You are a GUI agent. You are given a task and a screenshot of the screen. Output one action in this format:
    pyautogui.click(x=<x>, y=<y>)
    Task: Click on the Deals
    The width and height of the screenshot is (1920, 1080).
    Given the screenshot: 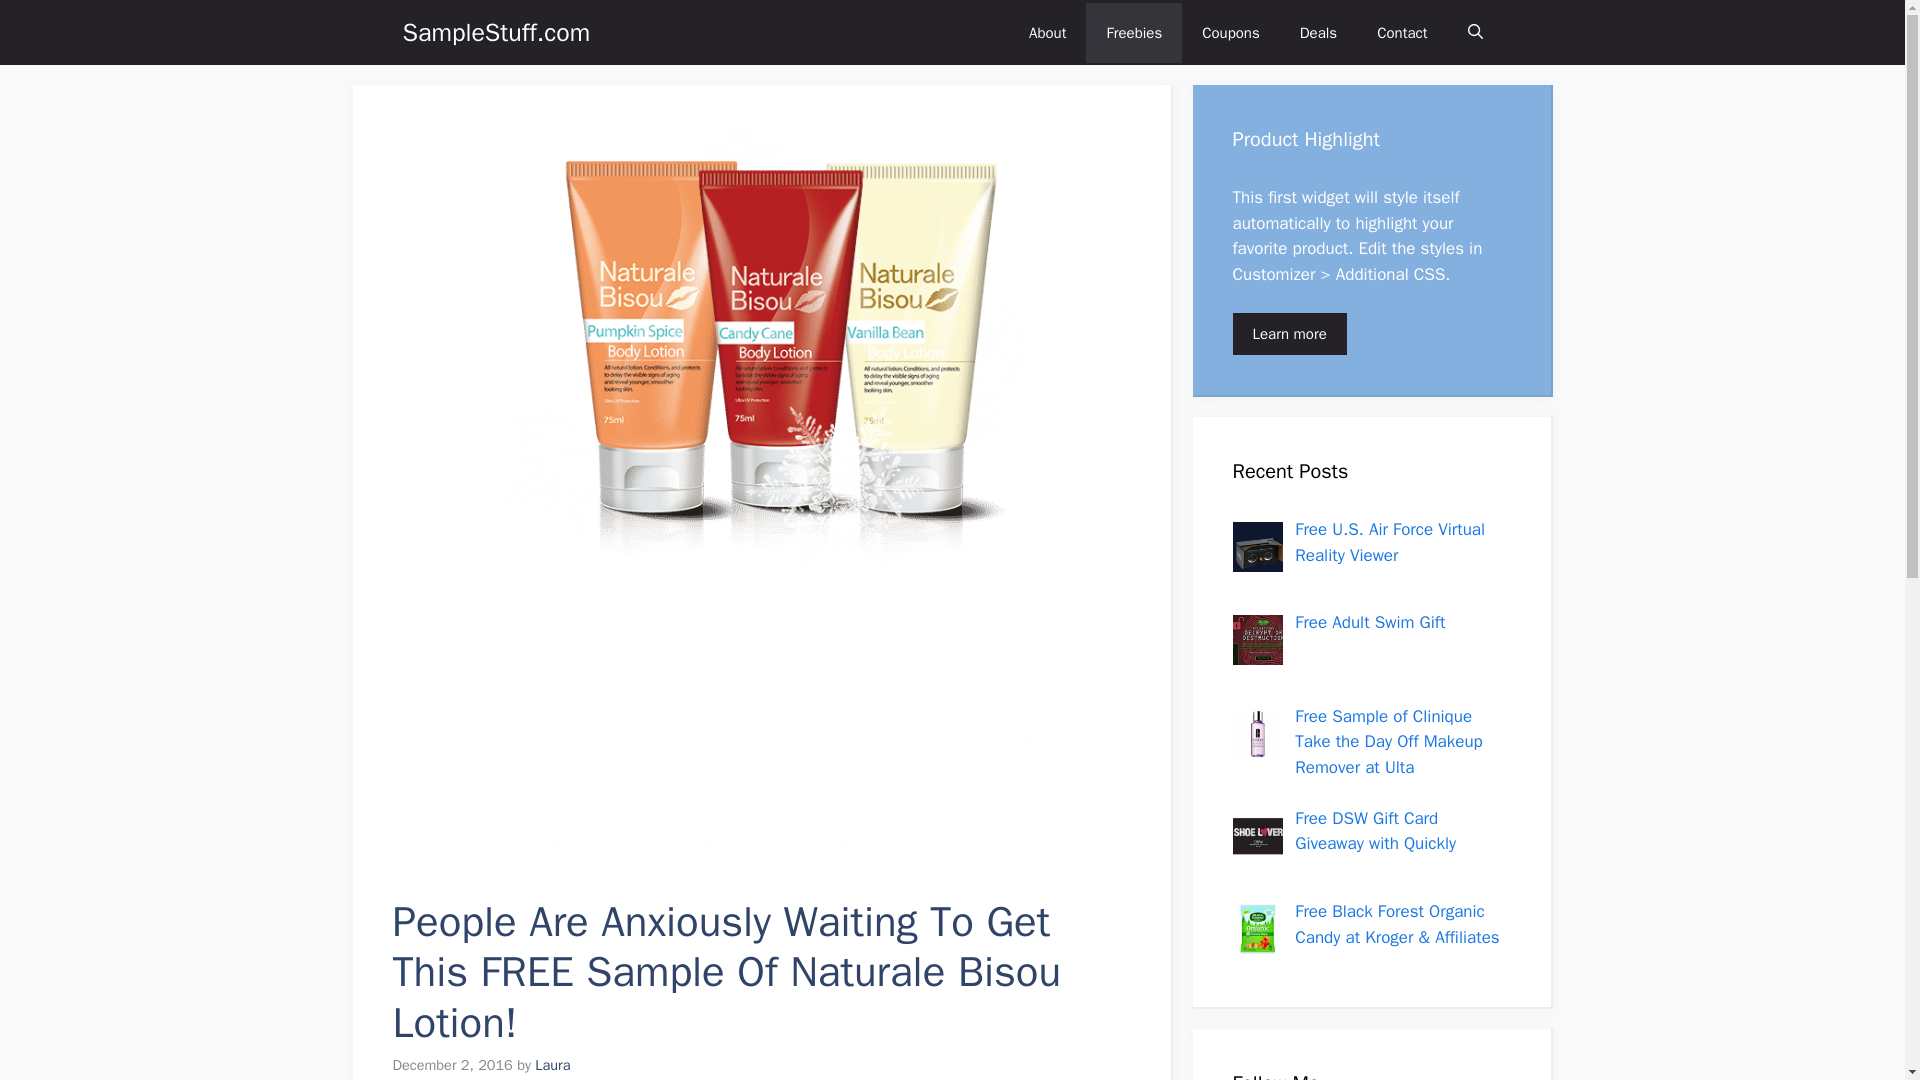 What is the action you would take?
    pyautogui.click(x=1318, y=32)
    